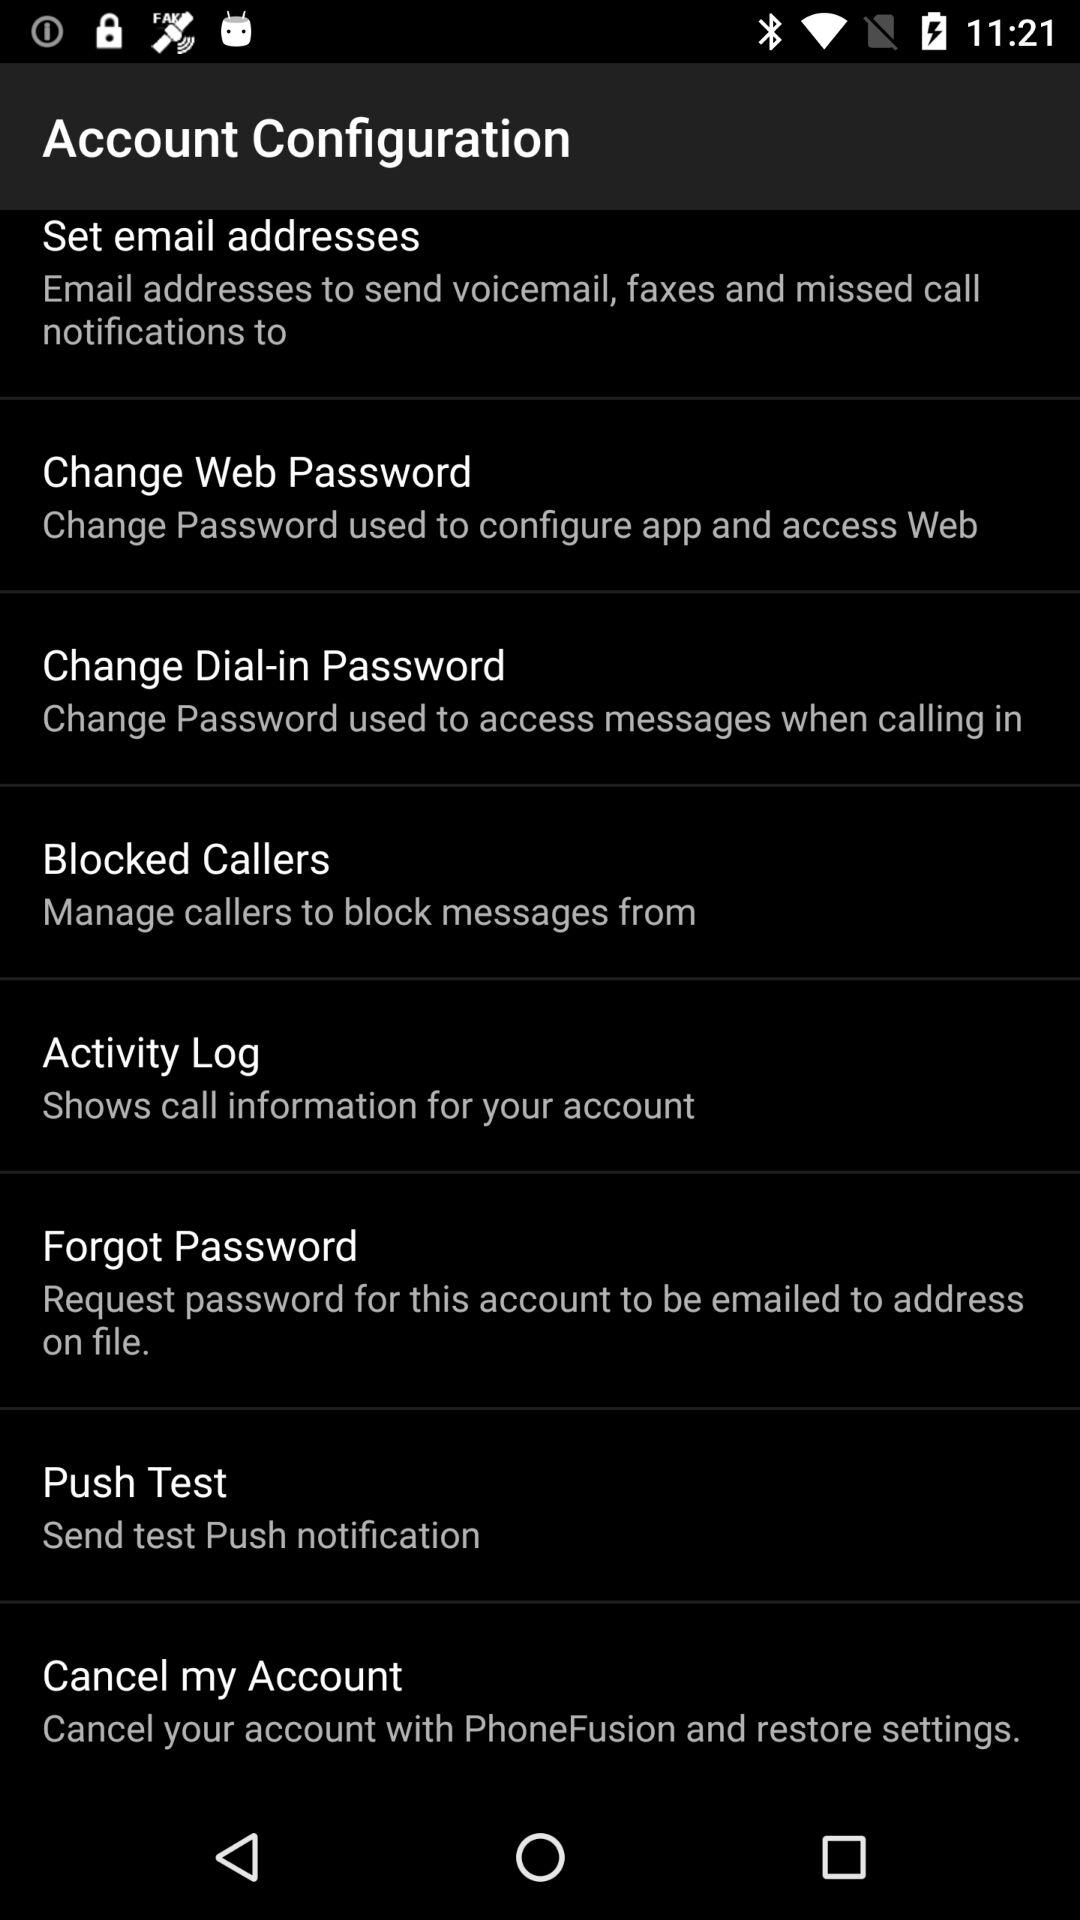 The height and width of the screenshot is (1920, 1080). What do you see at coordinates (368, 1104) in the screenshot?
I see `turn off item below activity log icon` at bounding box center [368, 1104].